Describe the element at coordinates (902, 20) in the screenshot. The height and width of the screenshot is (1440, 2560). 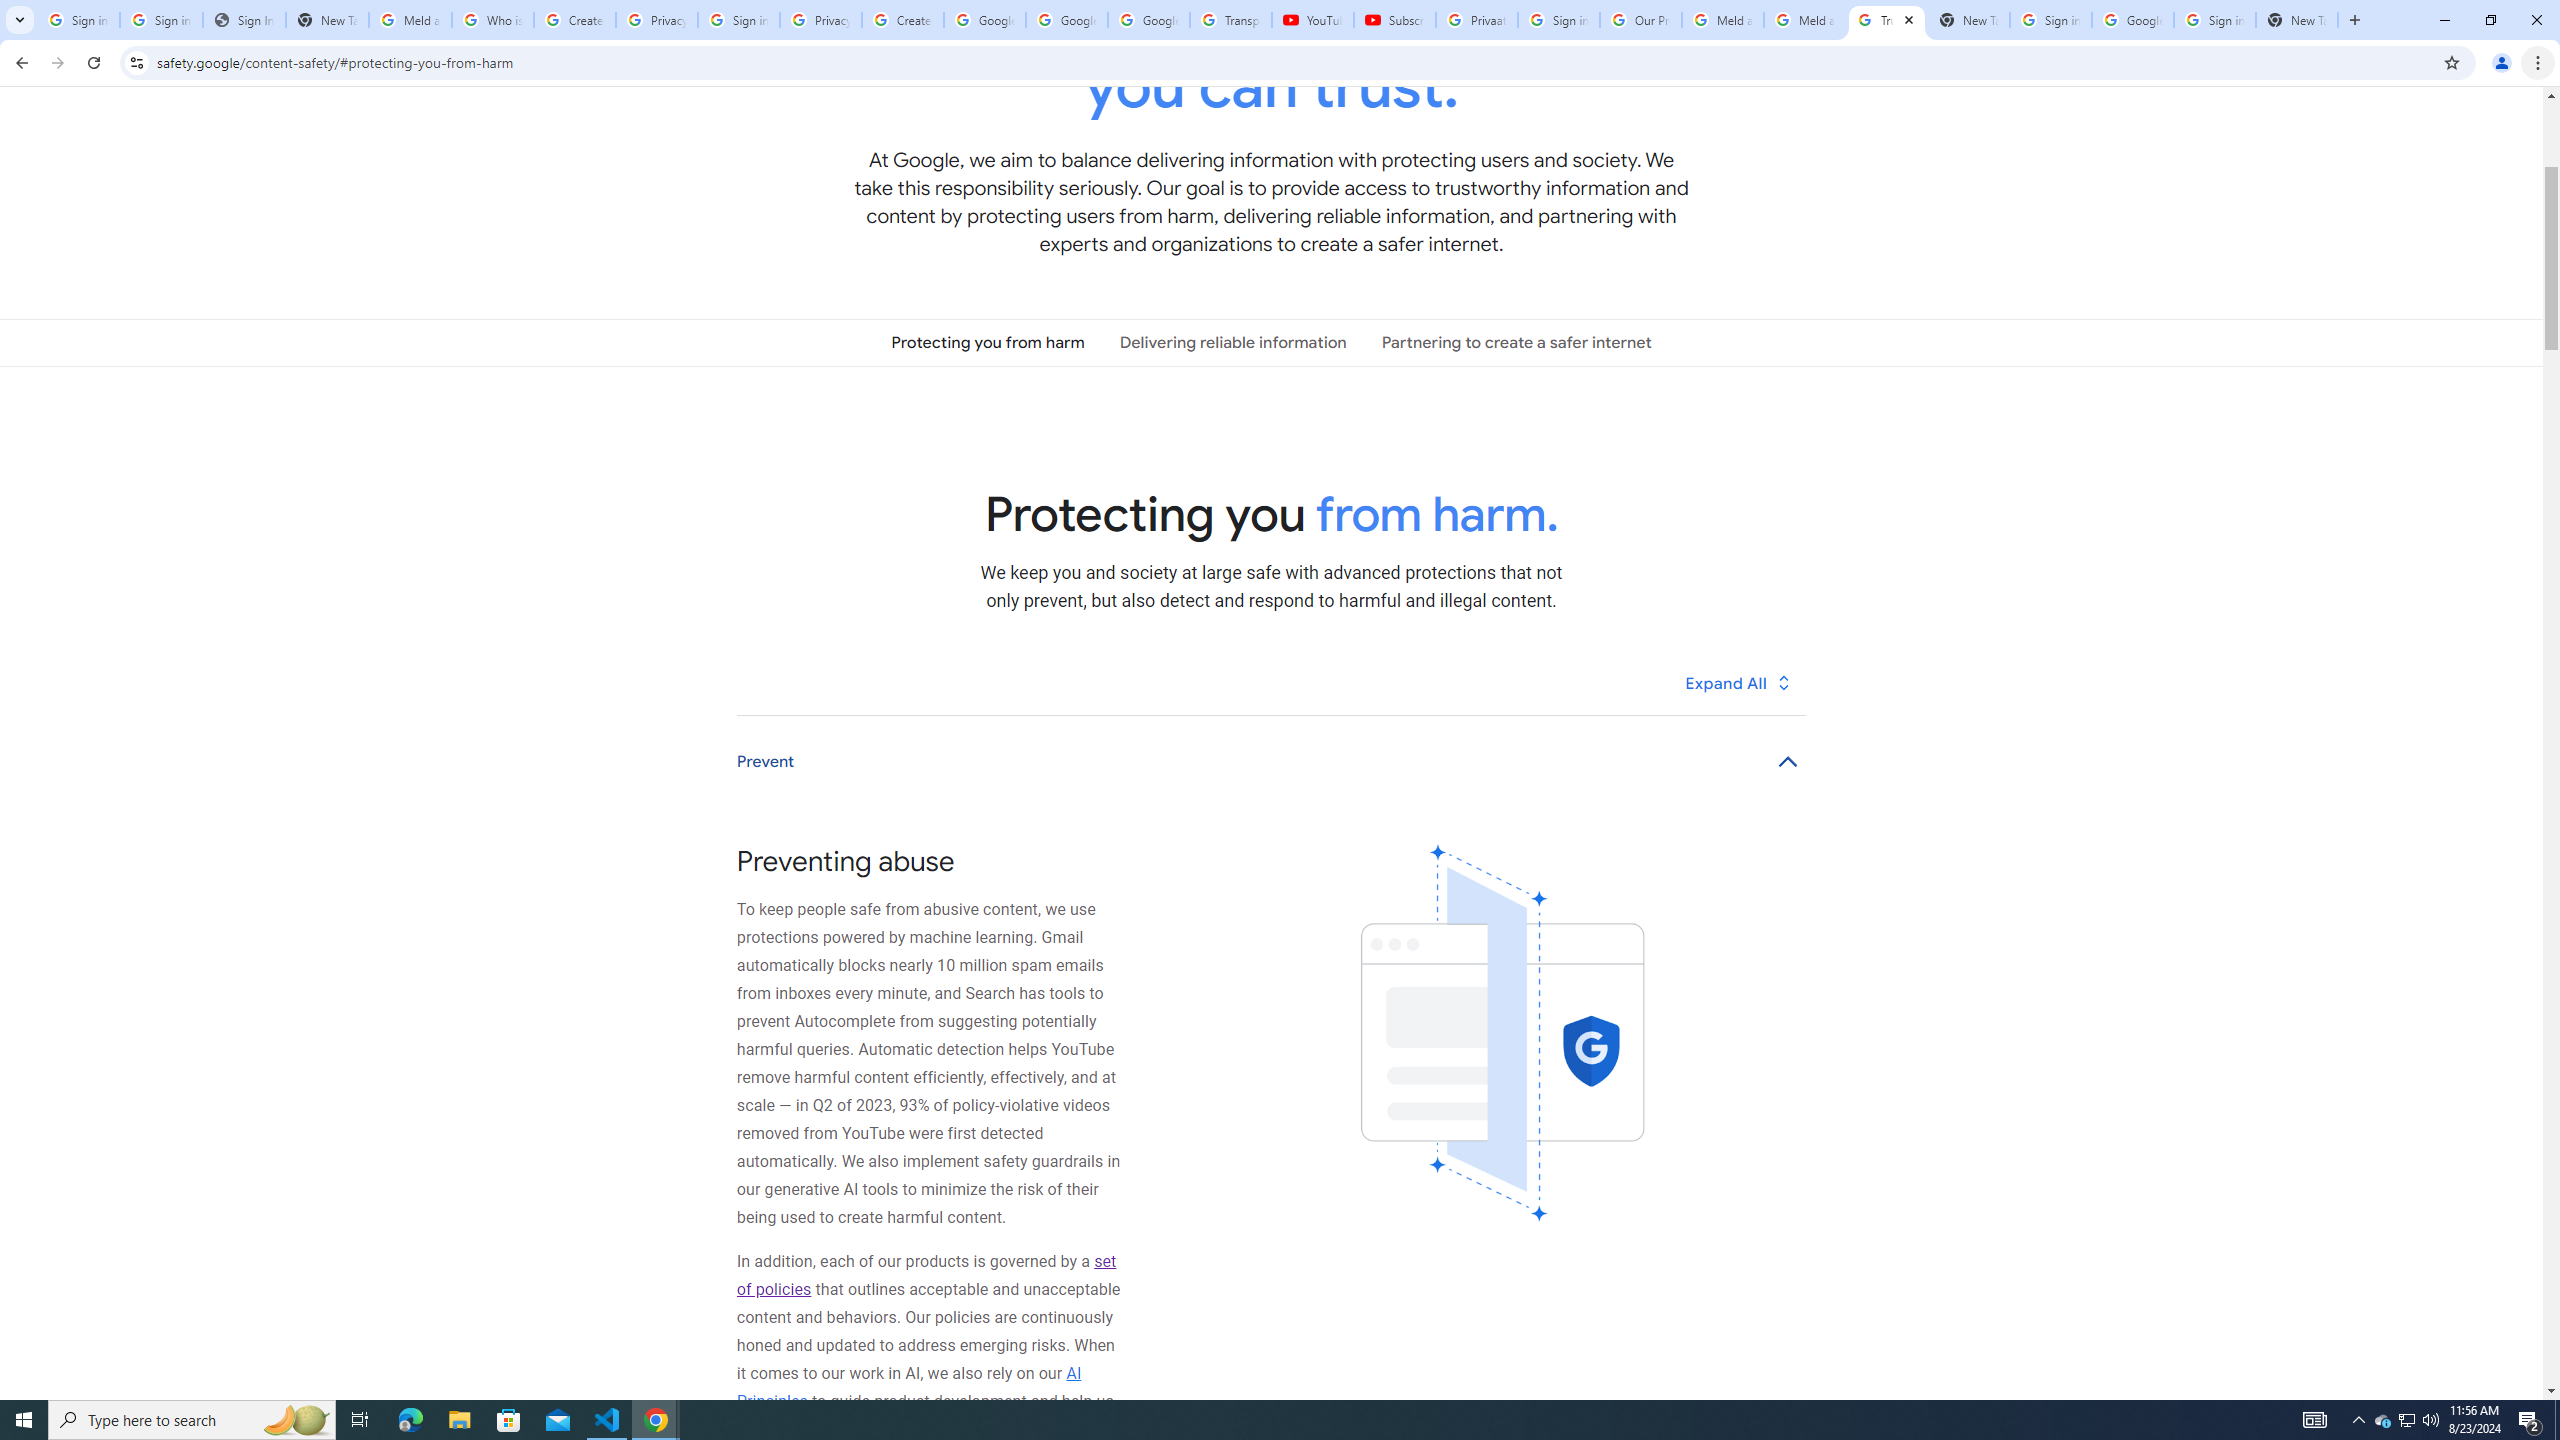
I see `Create your Google Account` at that location.